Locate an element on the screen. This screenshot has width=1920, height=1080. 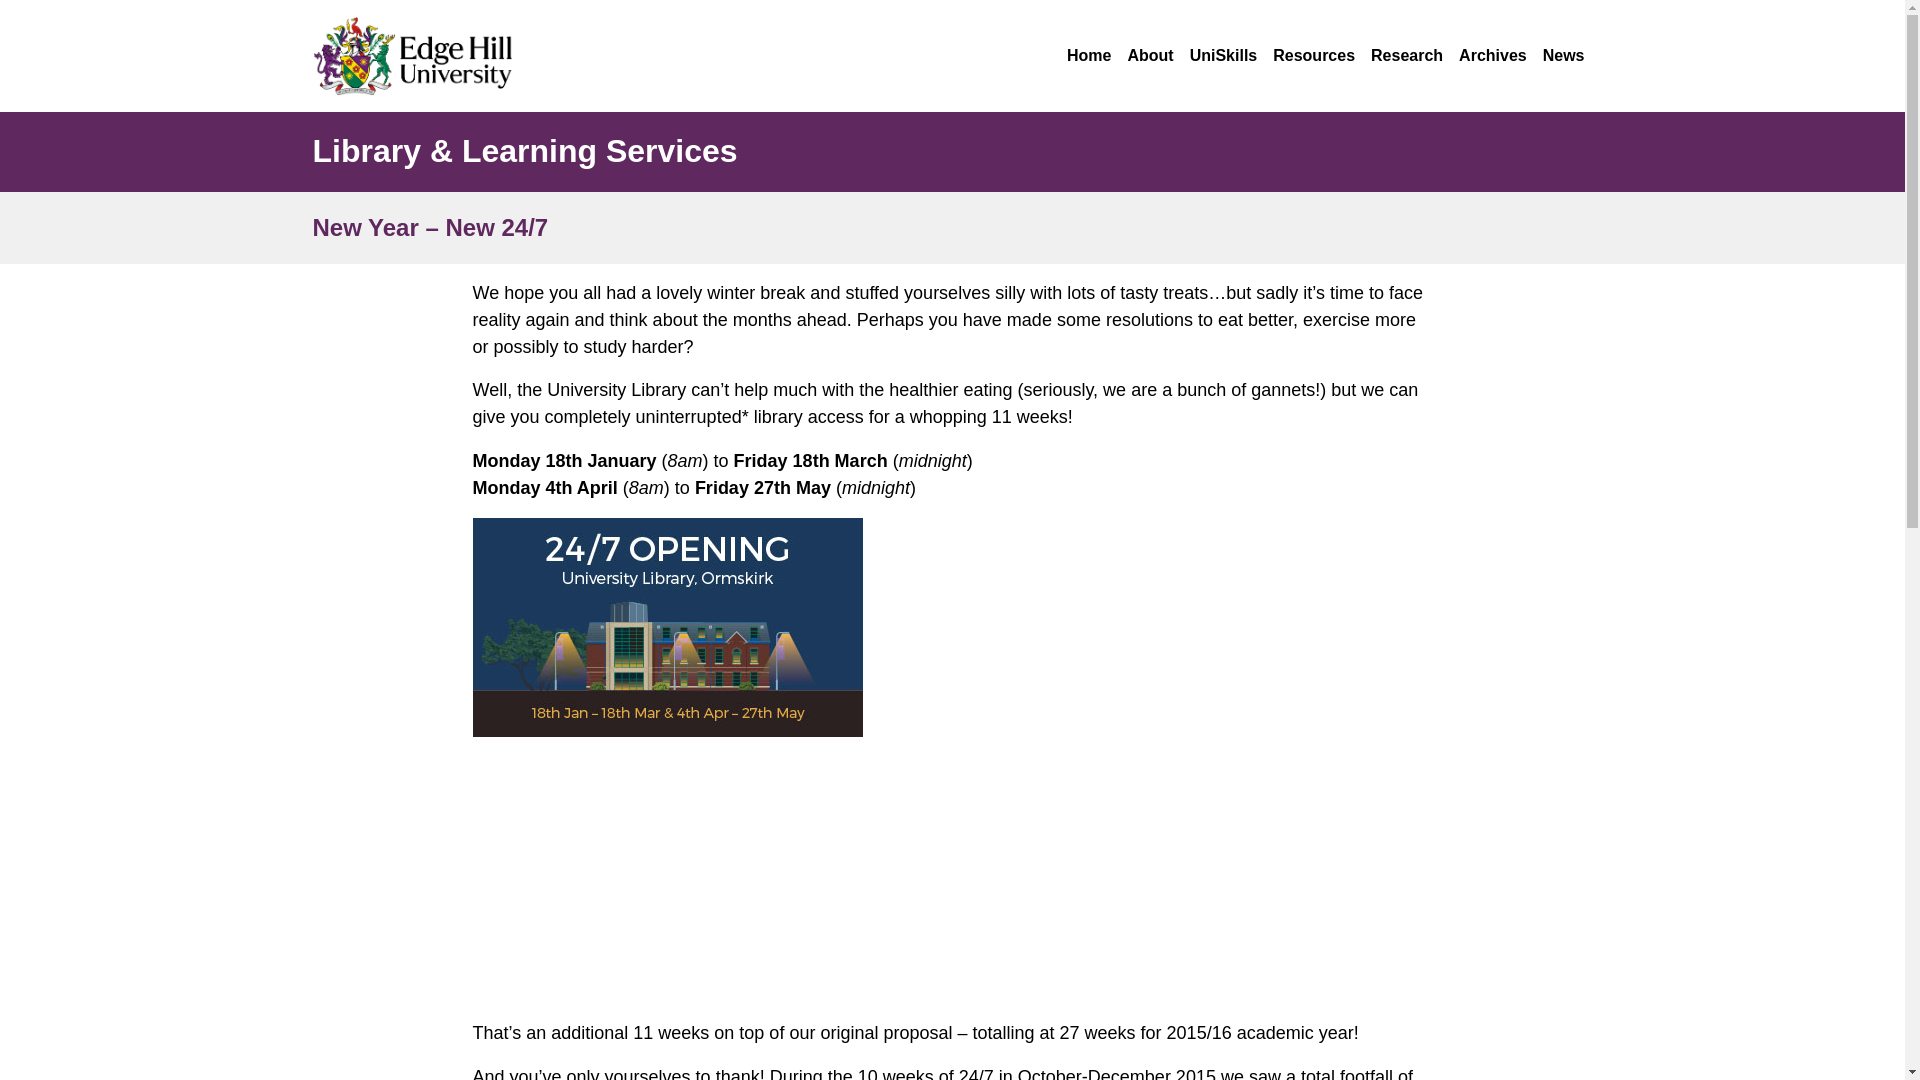
News is located at coordinates (1564, 56).